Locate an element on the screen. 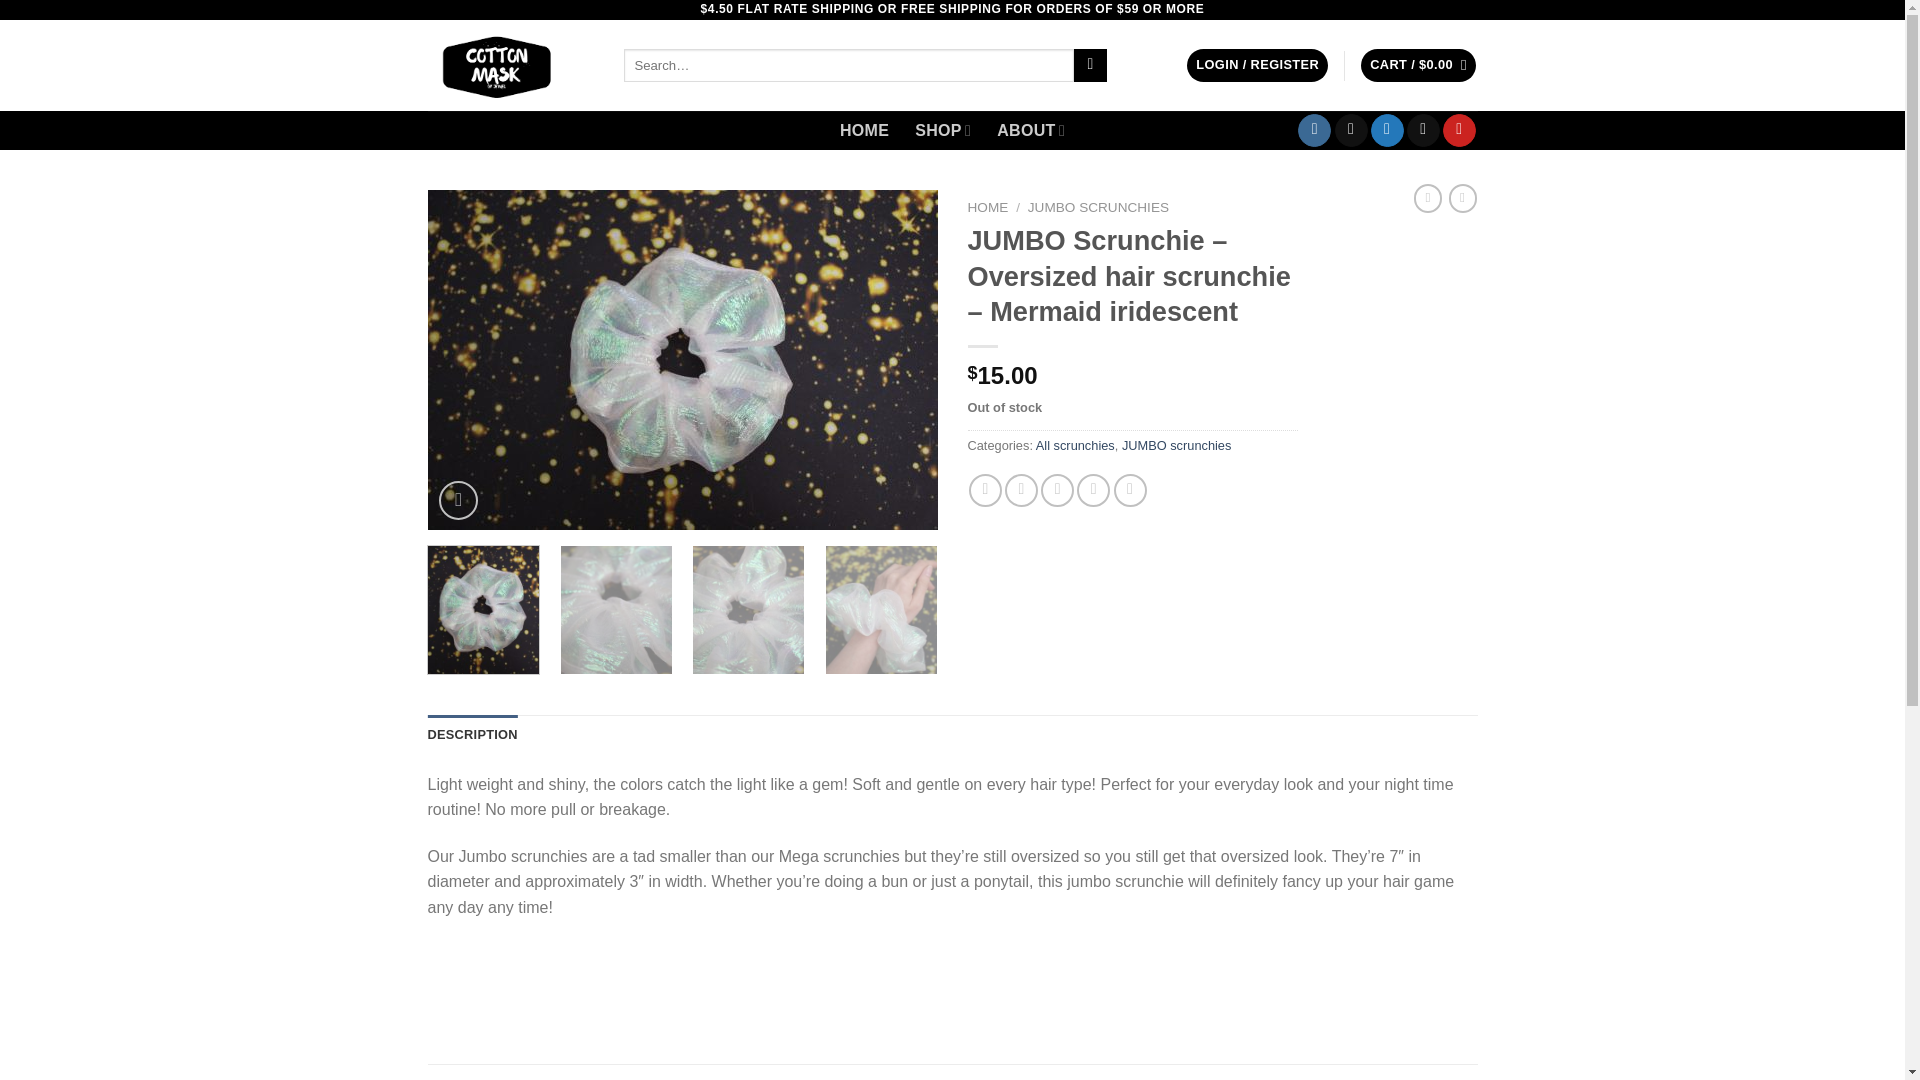 The height and width of the screenshot is (1080, 1920). Follow on Instagram is located at coordinates (1314, 130).